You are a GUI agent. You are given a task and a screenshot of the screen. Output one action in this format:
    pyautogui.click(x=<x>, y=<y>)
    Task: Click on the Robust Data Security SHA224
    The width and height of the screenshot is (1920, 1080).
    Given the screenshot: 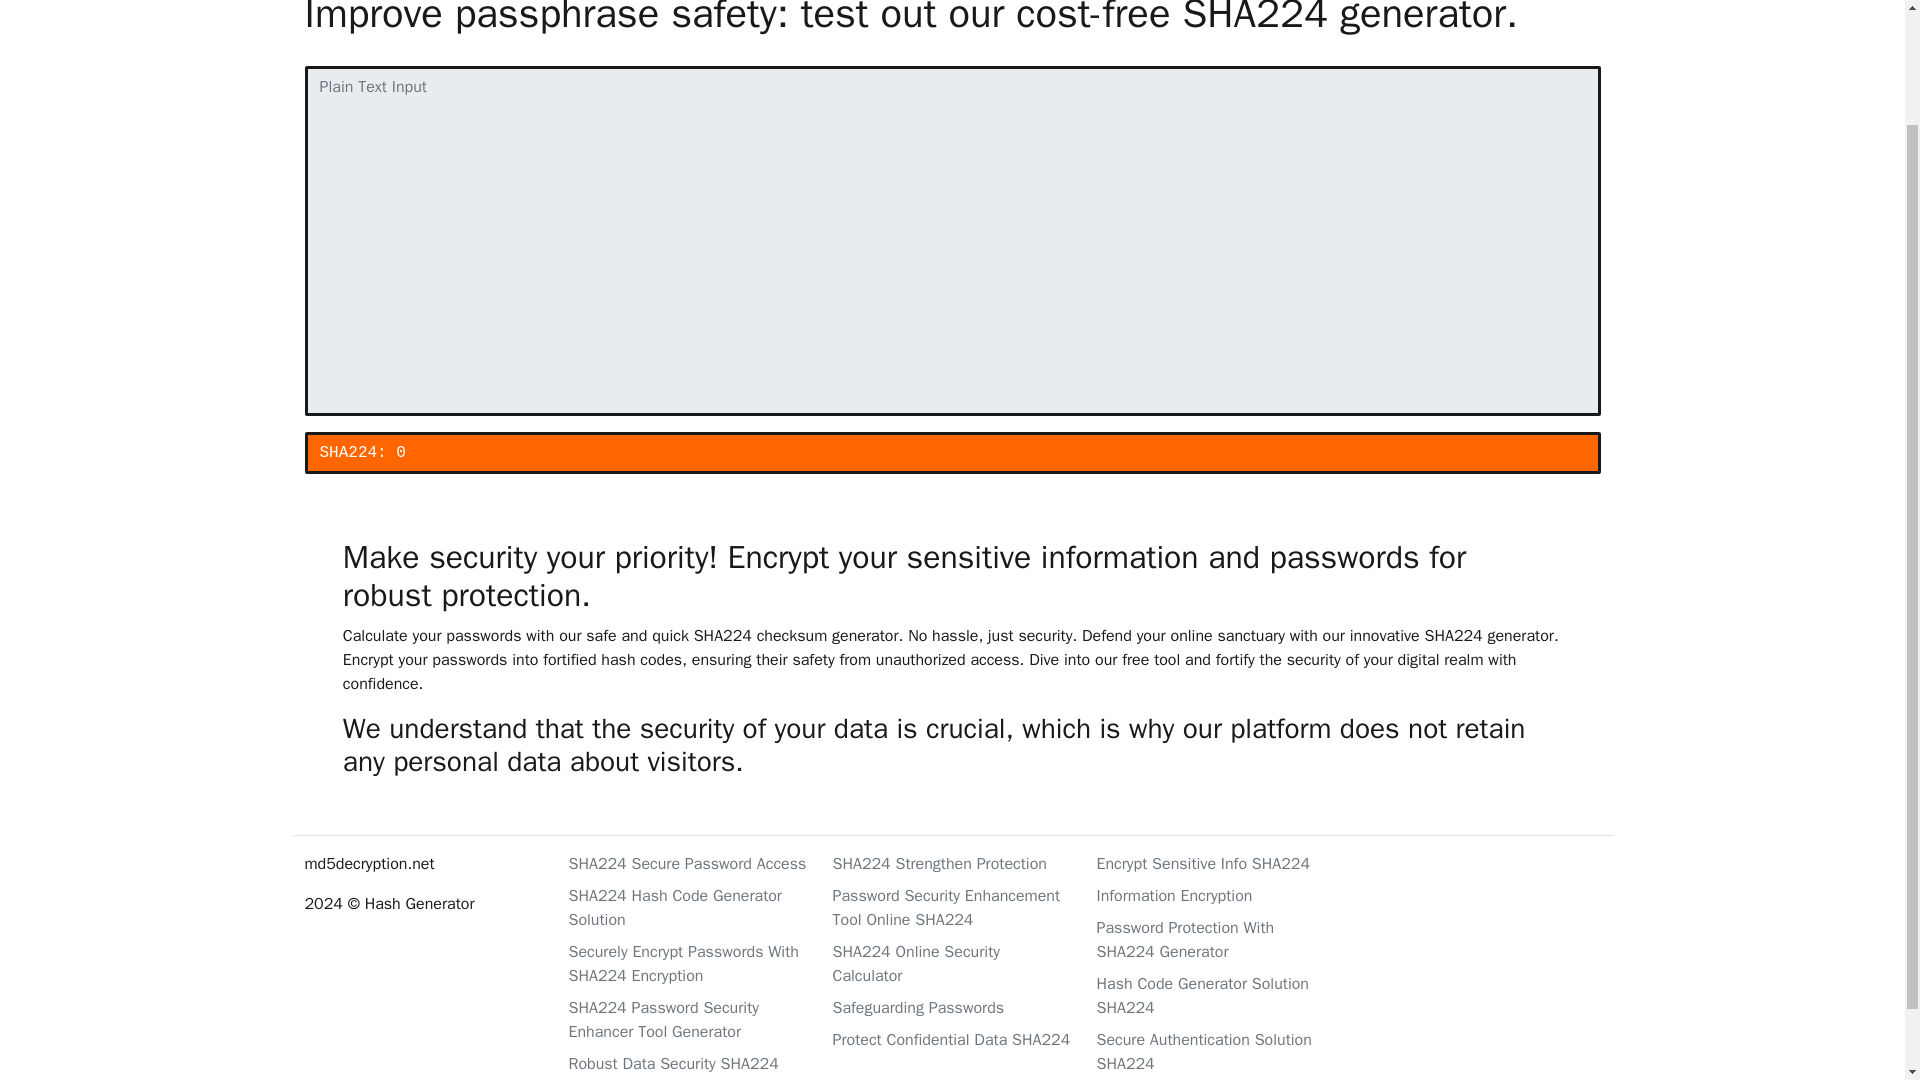 What is the action you would take?
    pyautogui.click(x=688, y=1063)
    